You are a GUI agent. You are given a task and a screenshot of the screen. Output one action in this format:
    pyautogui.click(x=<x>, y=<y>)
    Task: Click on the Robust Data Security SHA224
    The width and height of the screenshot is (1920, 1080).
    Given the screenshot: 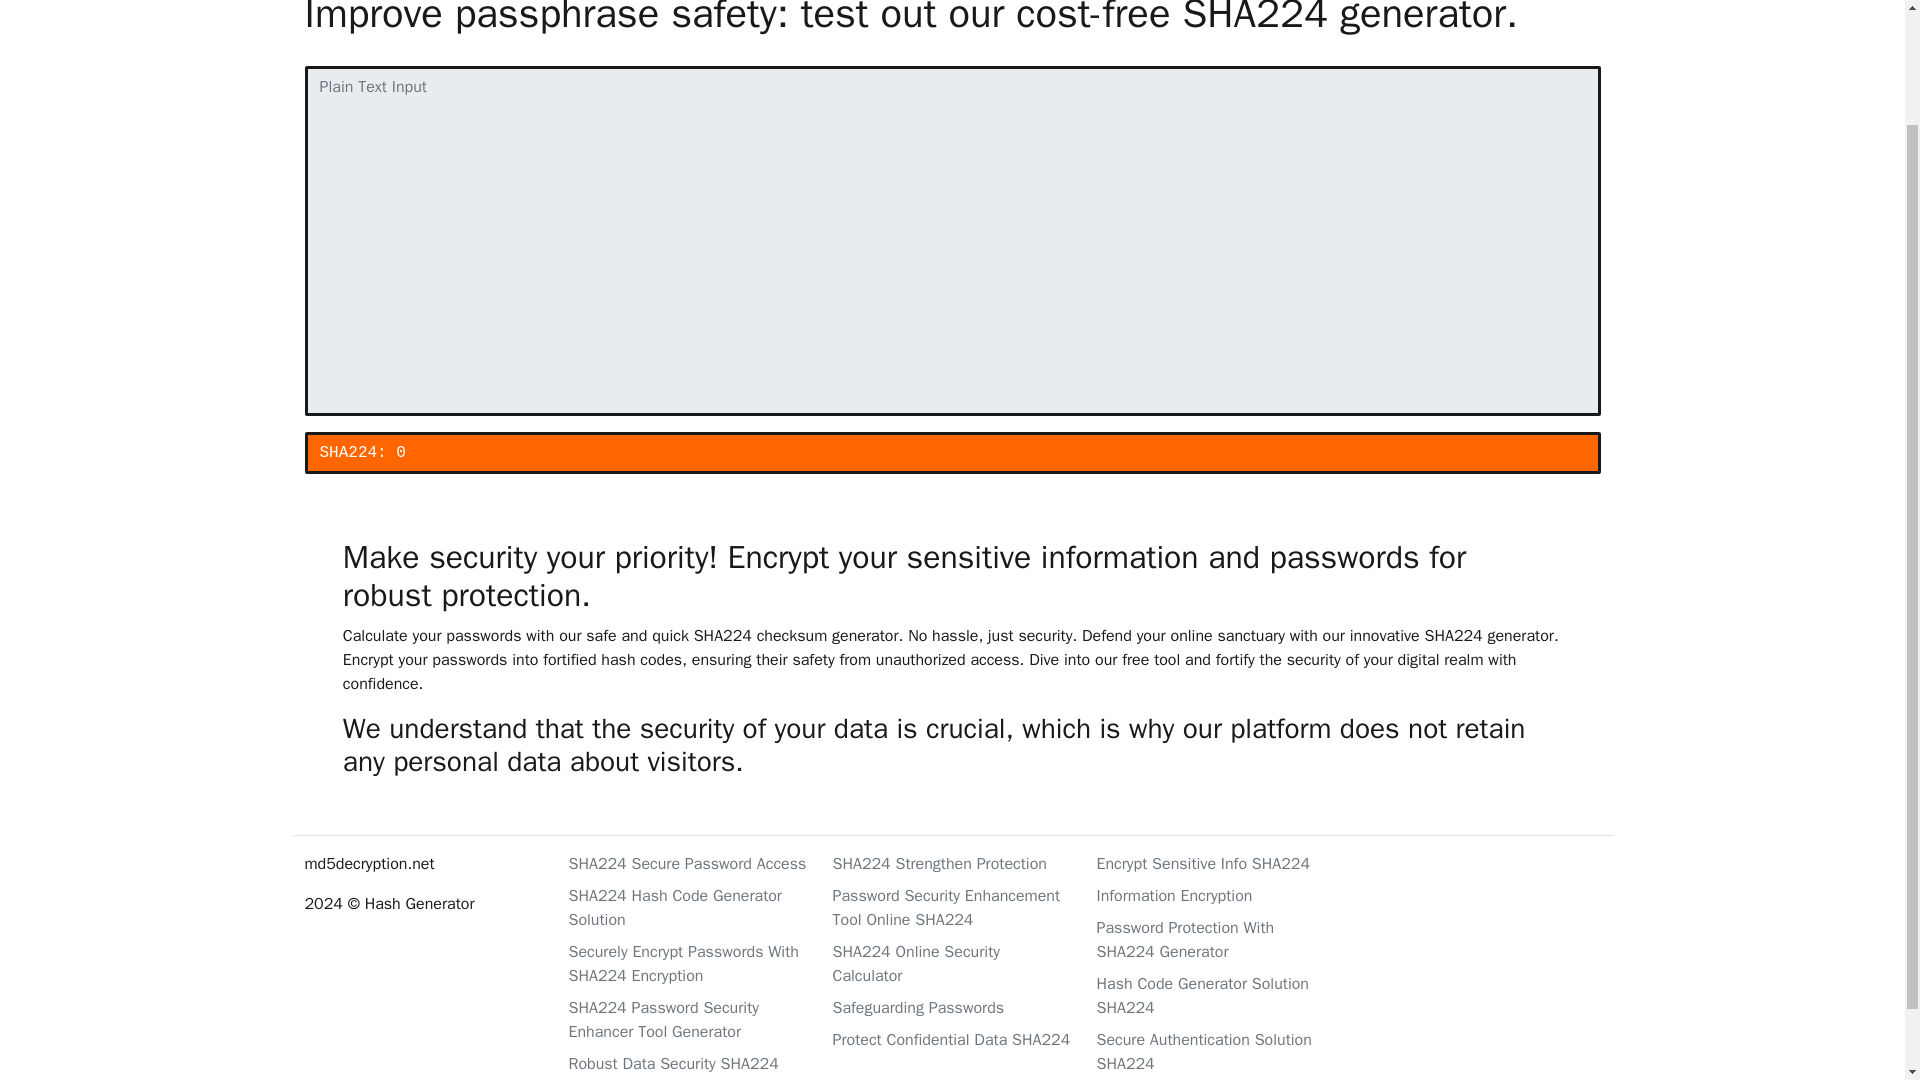 What is the action you would take?
    pyautogui.click(x=688, y=1063)
    